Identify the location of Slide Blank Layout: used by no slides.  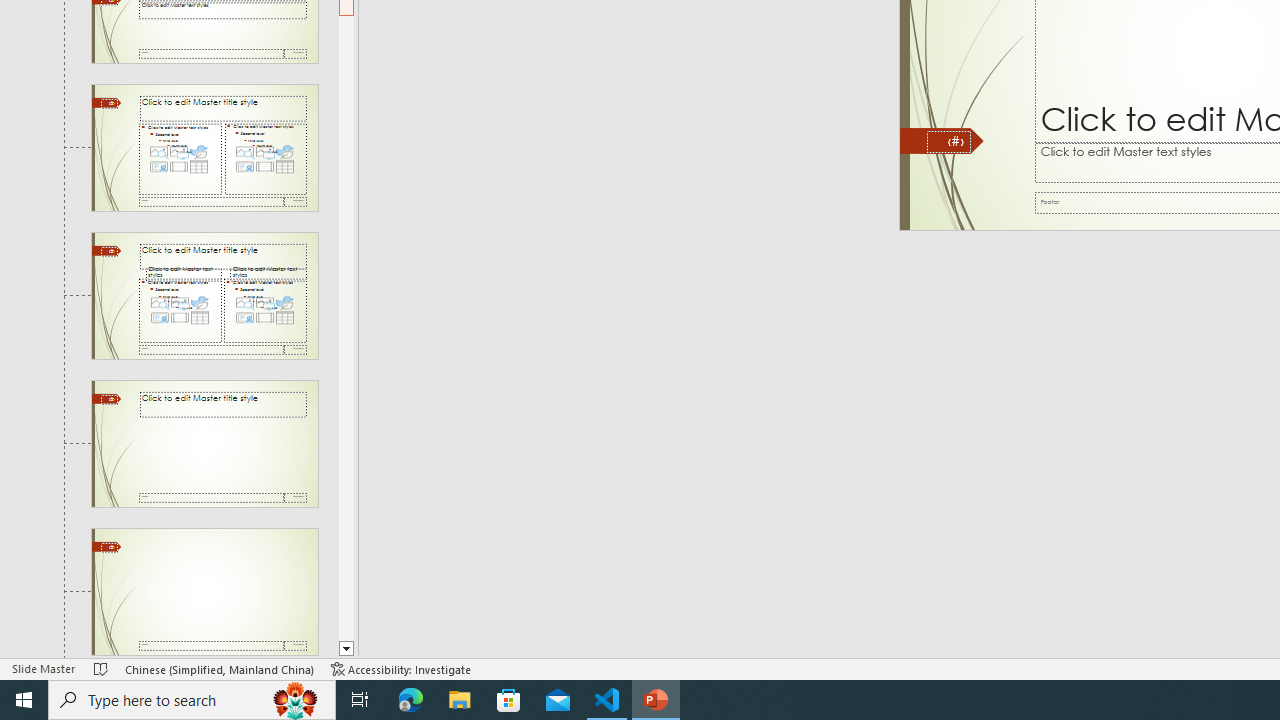
(204, 592).